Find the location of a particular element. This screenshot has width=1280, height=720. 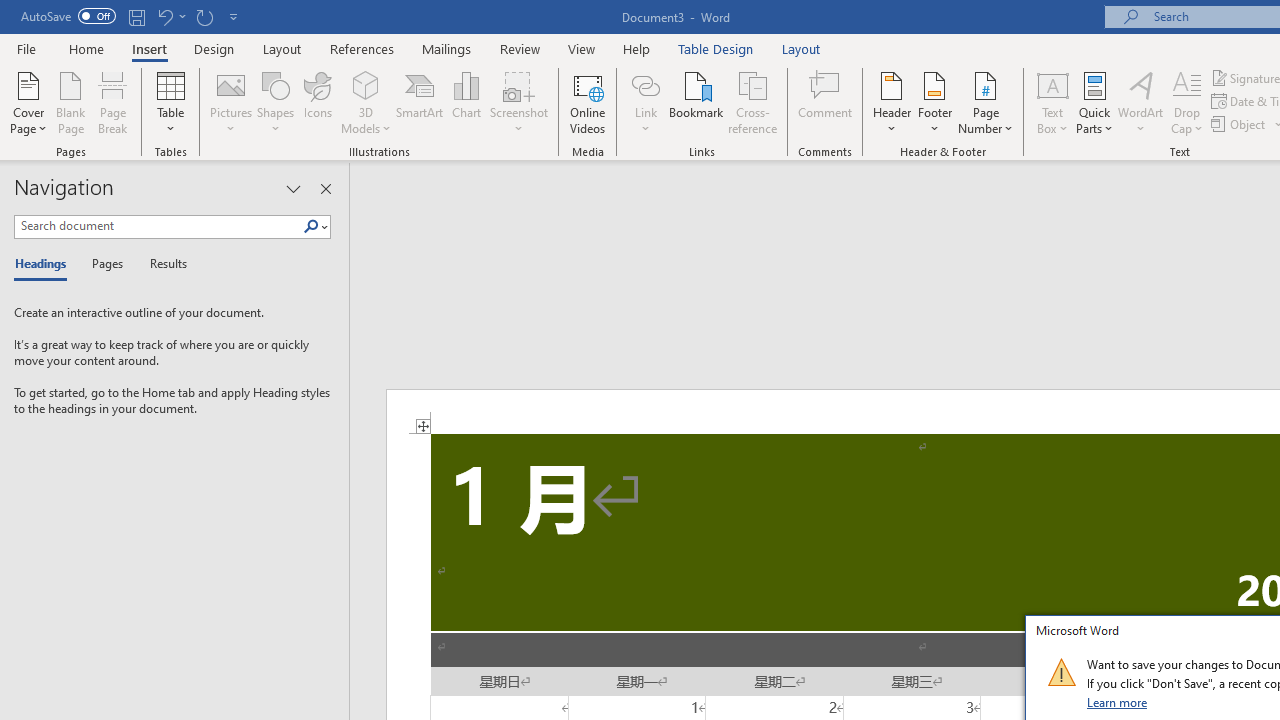

Footer is located at coordinates (934, 102).